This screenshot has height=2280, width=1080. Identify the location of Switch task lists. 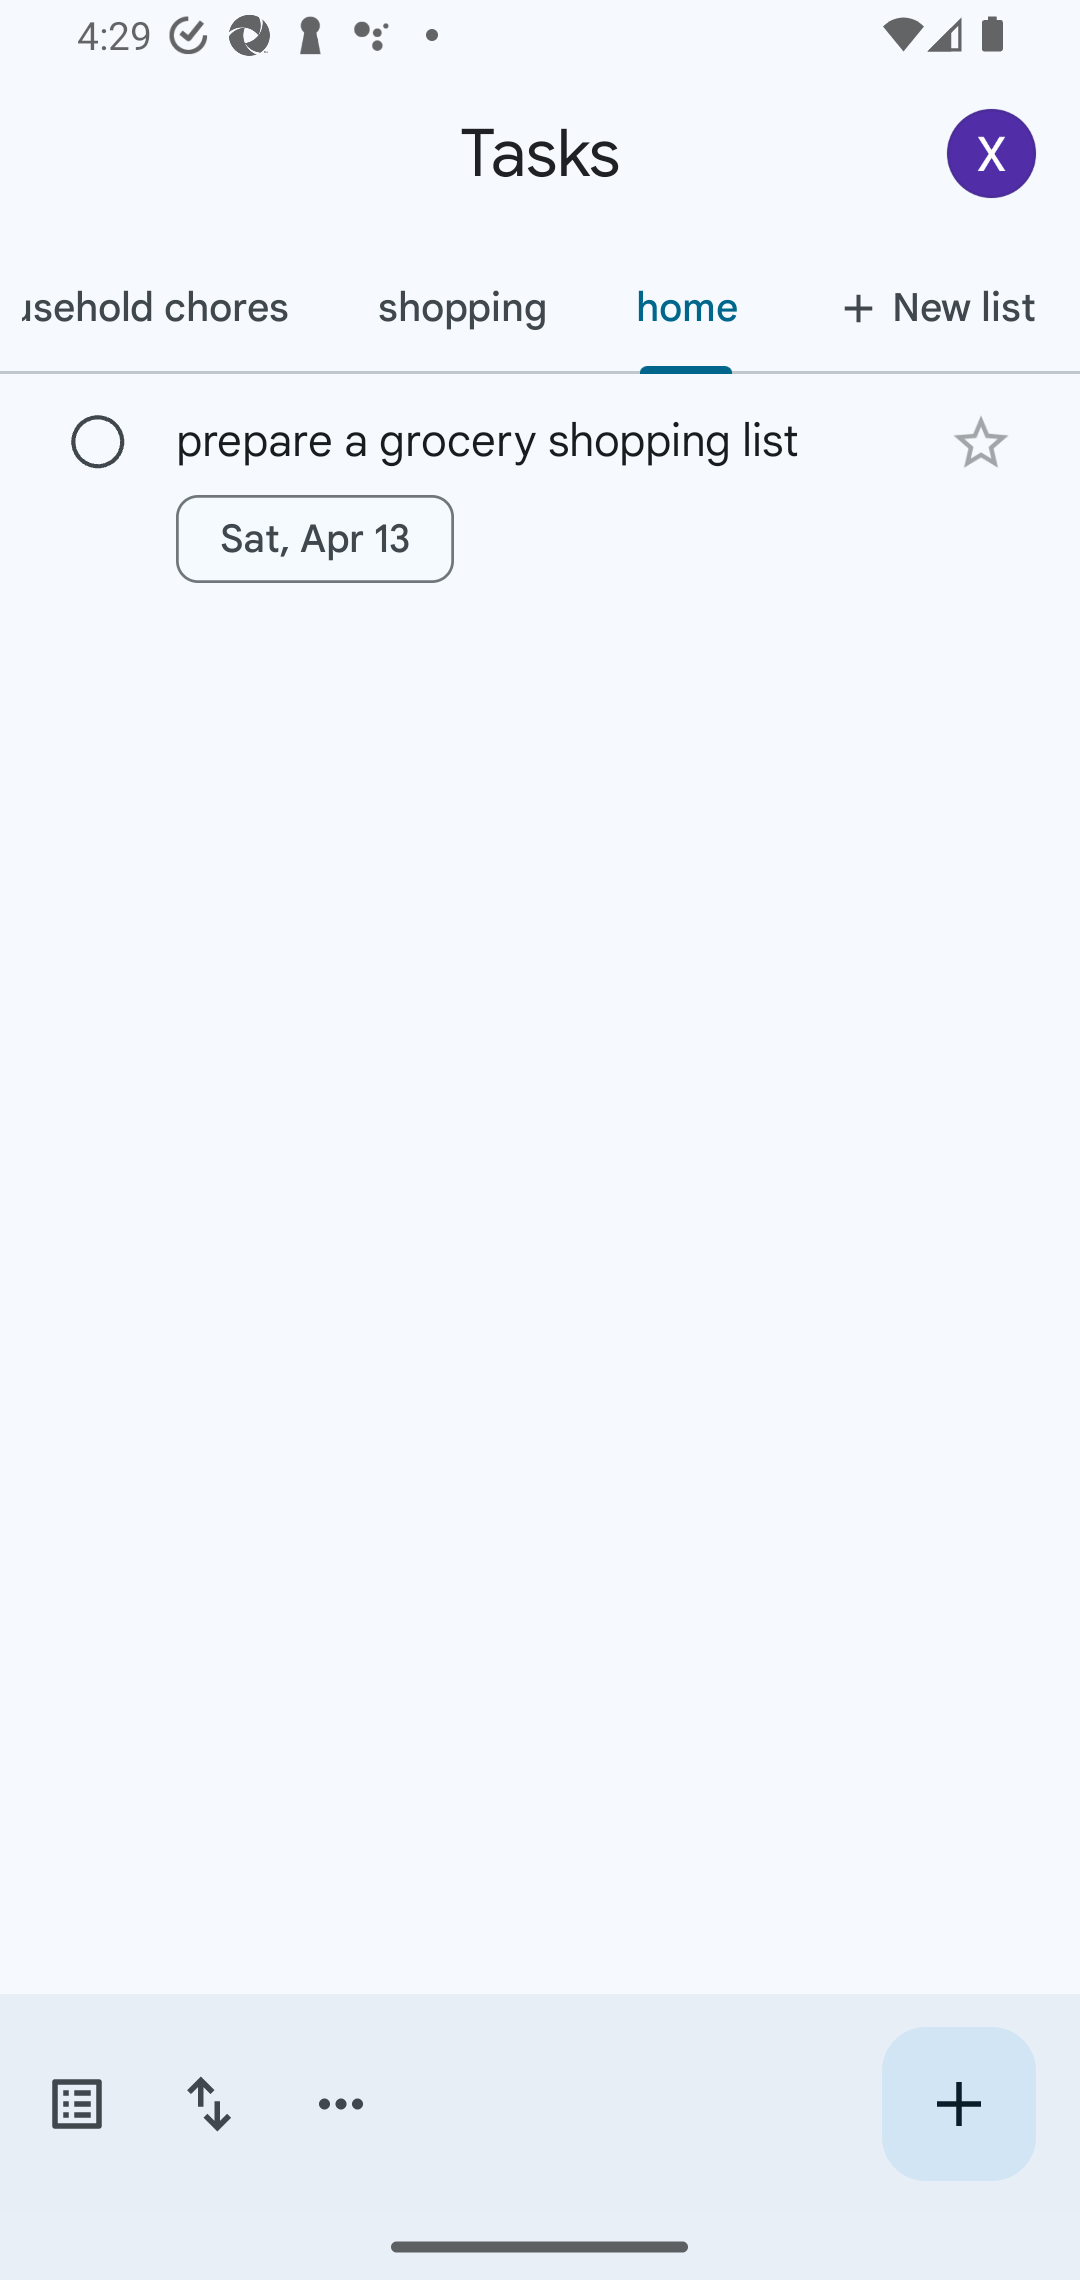
(76, 2104).